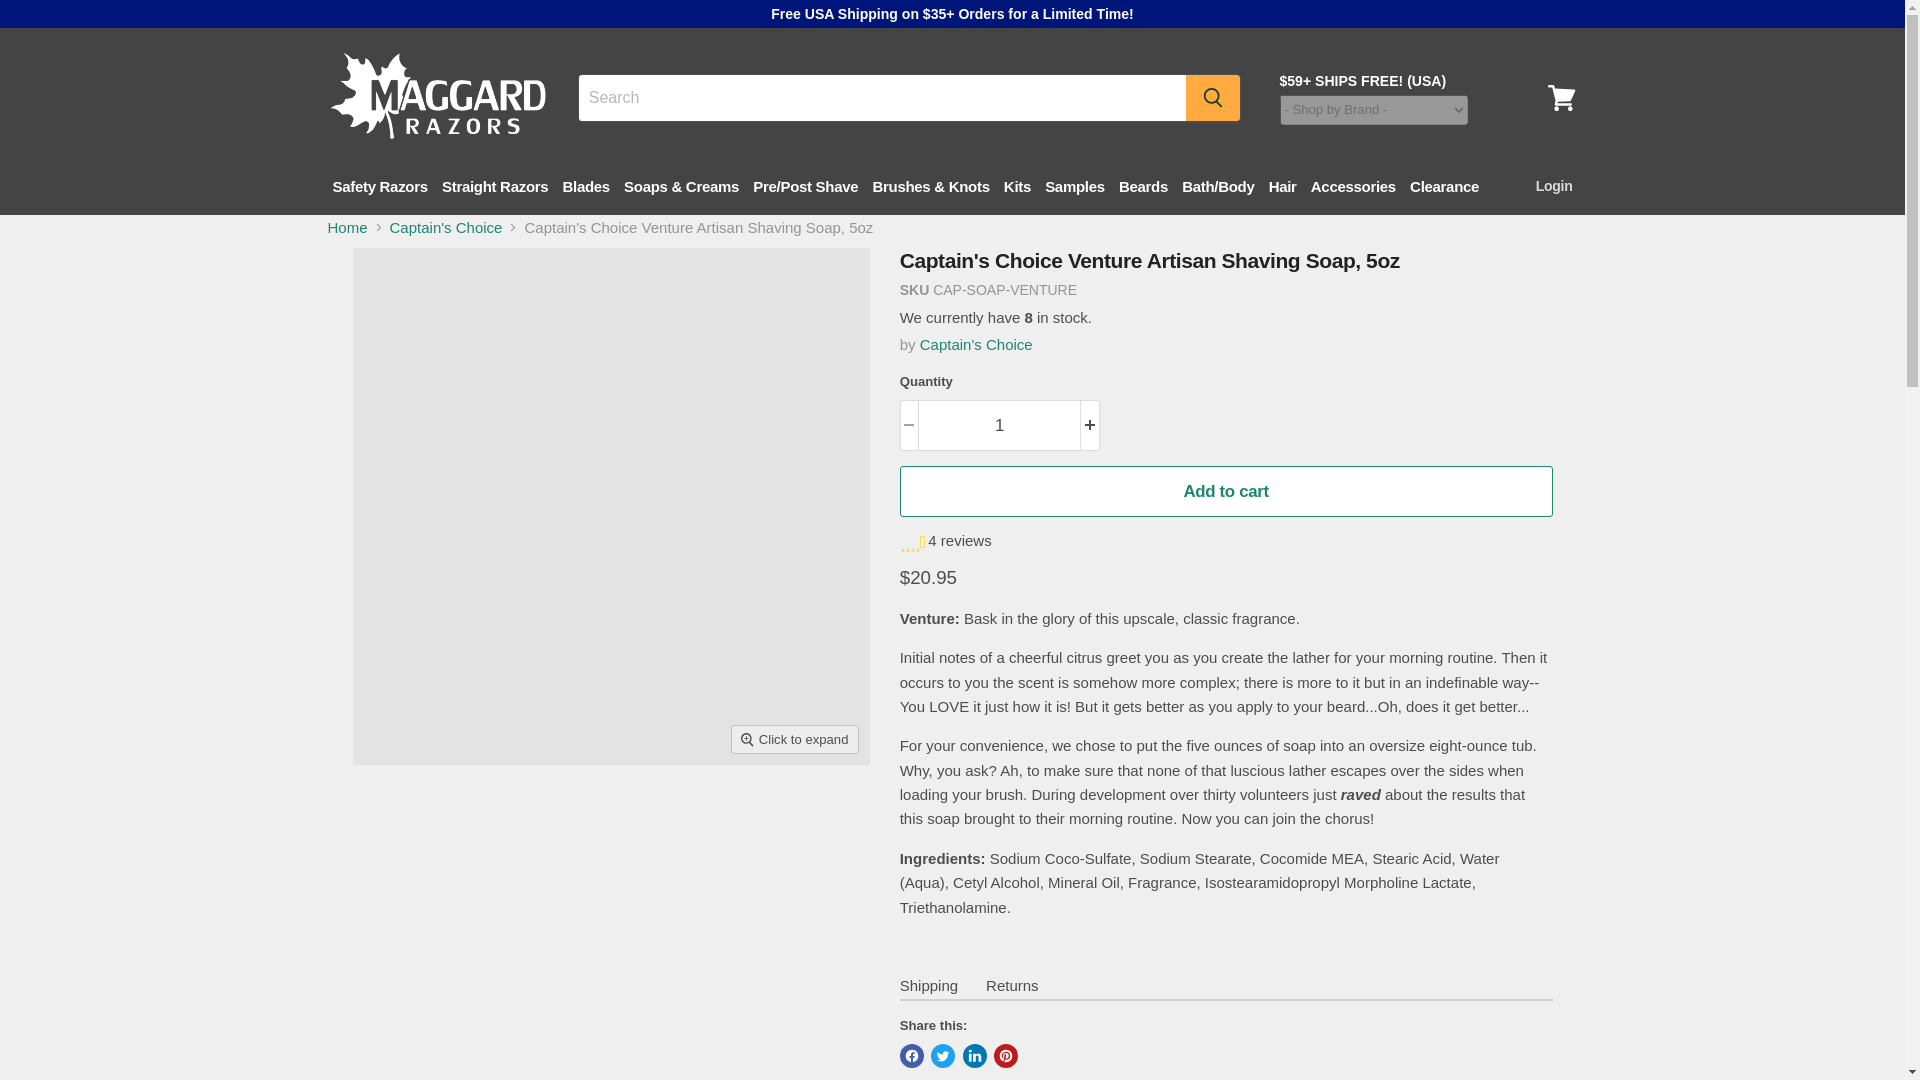  I want to click on Captain's Choice, so click(976, 344).